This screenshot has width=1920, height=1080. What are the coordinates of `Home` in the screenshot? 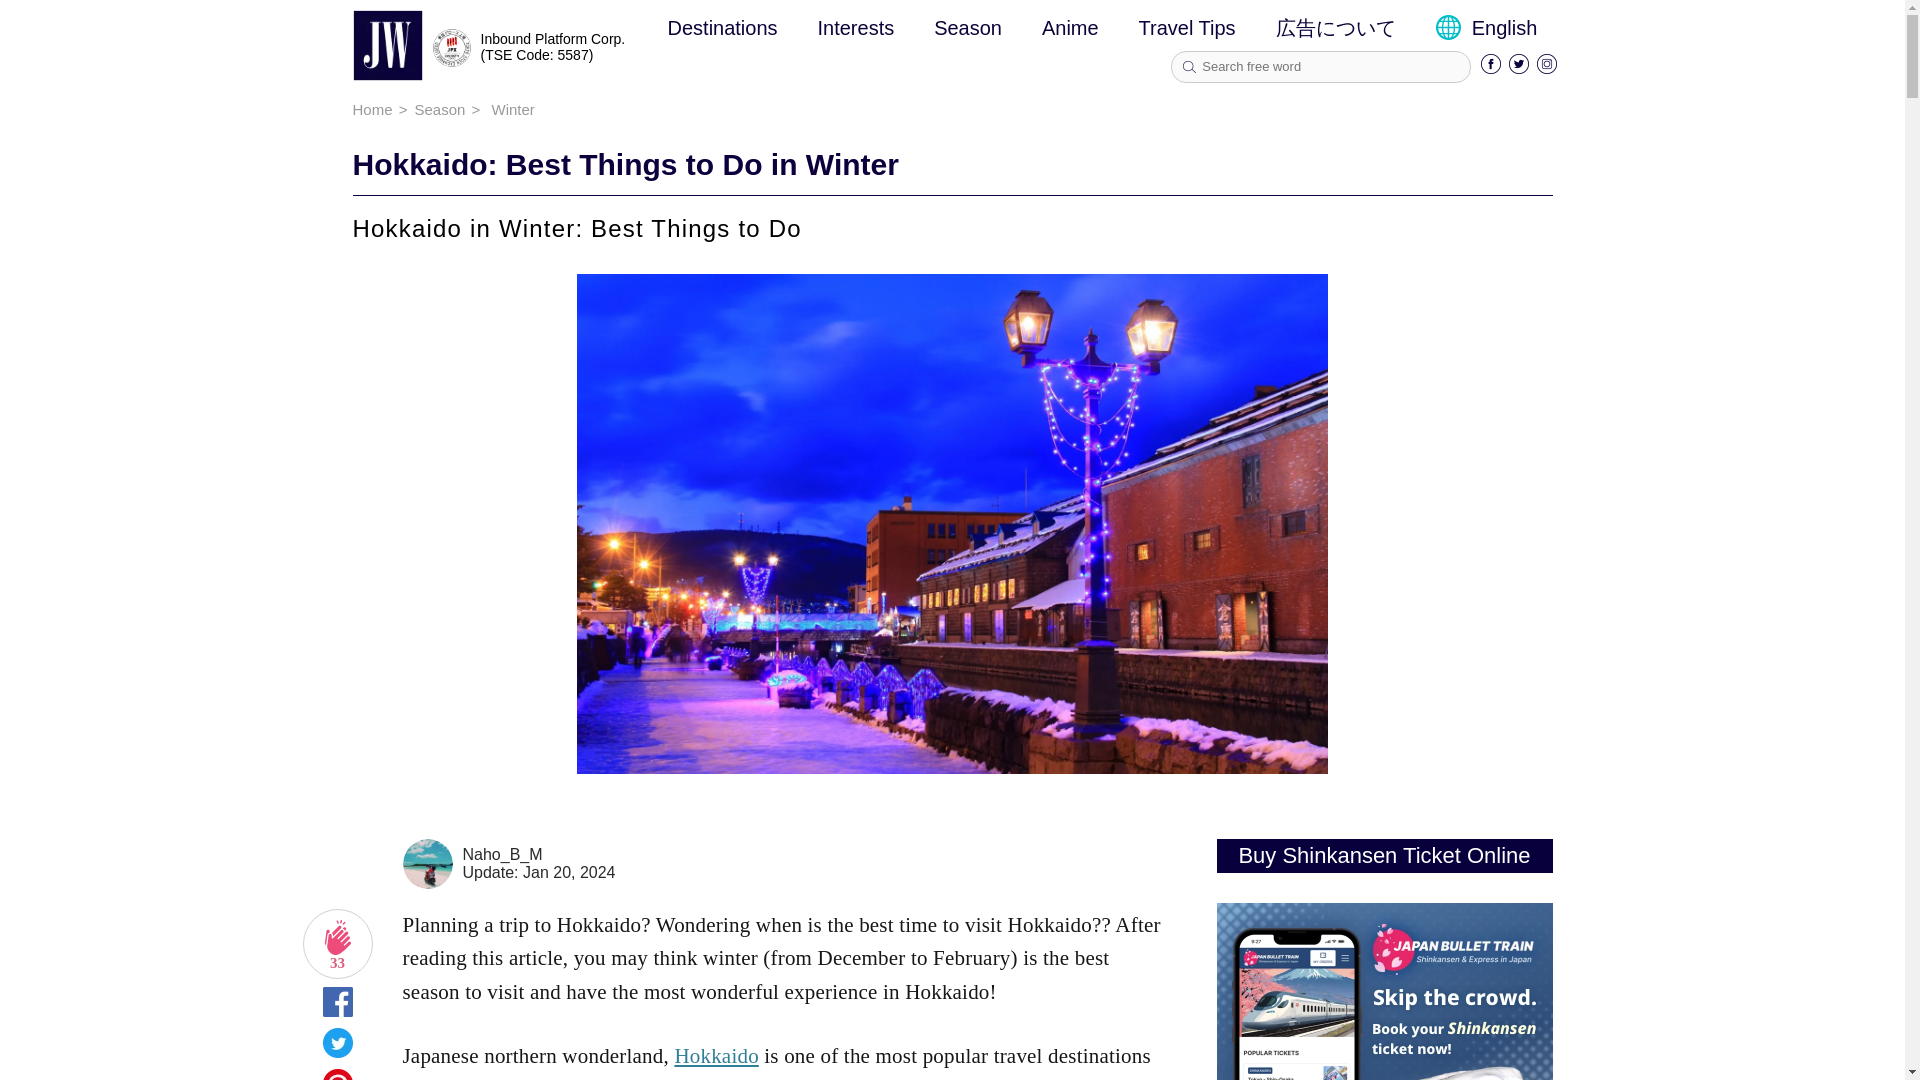 It's located at (371, 109).